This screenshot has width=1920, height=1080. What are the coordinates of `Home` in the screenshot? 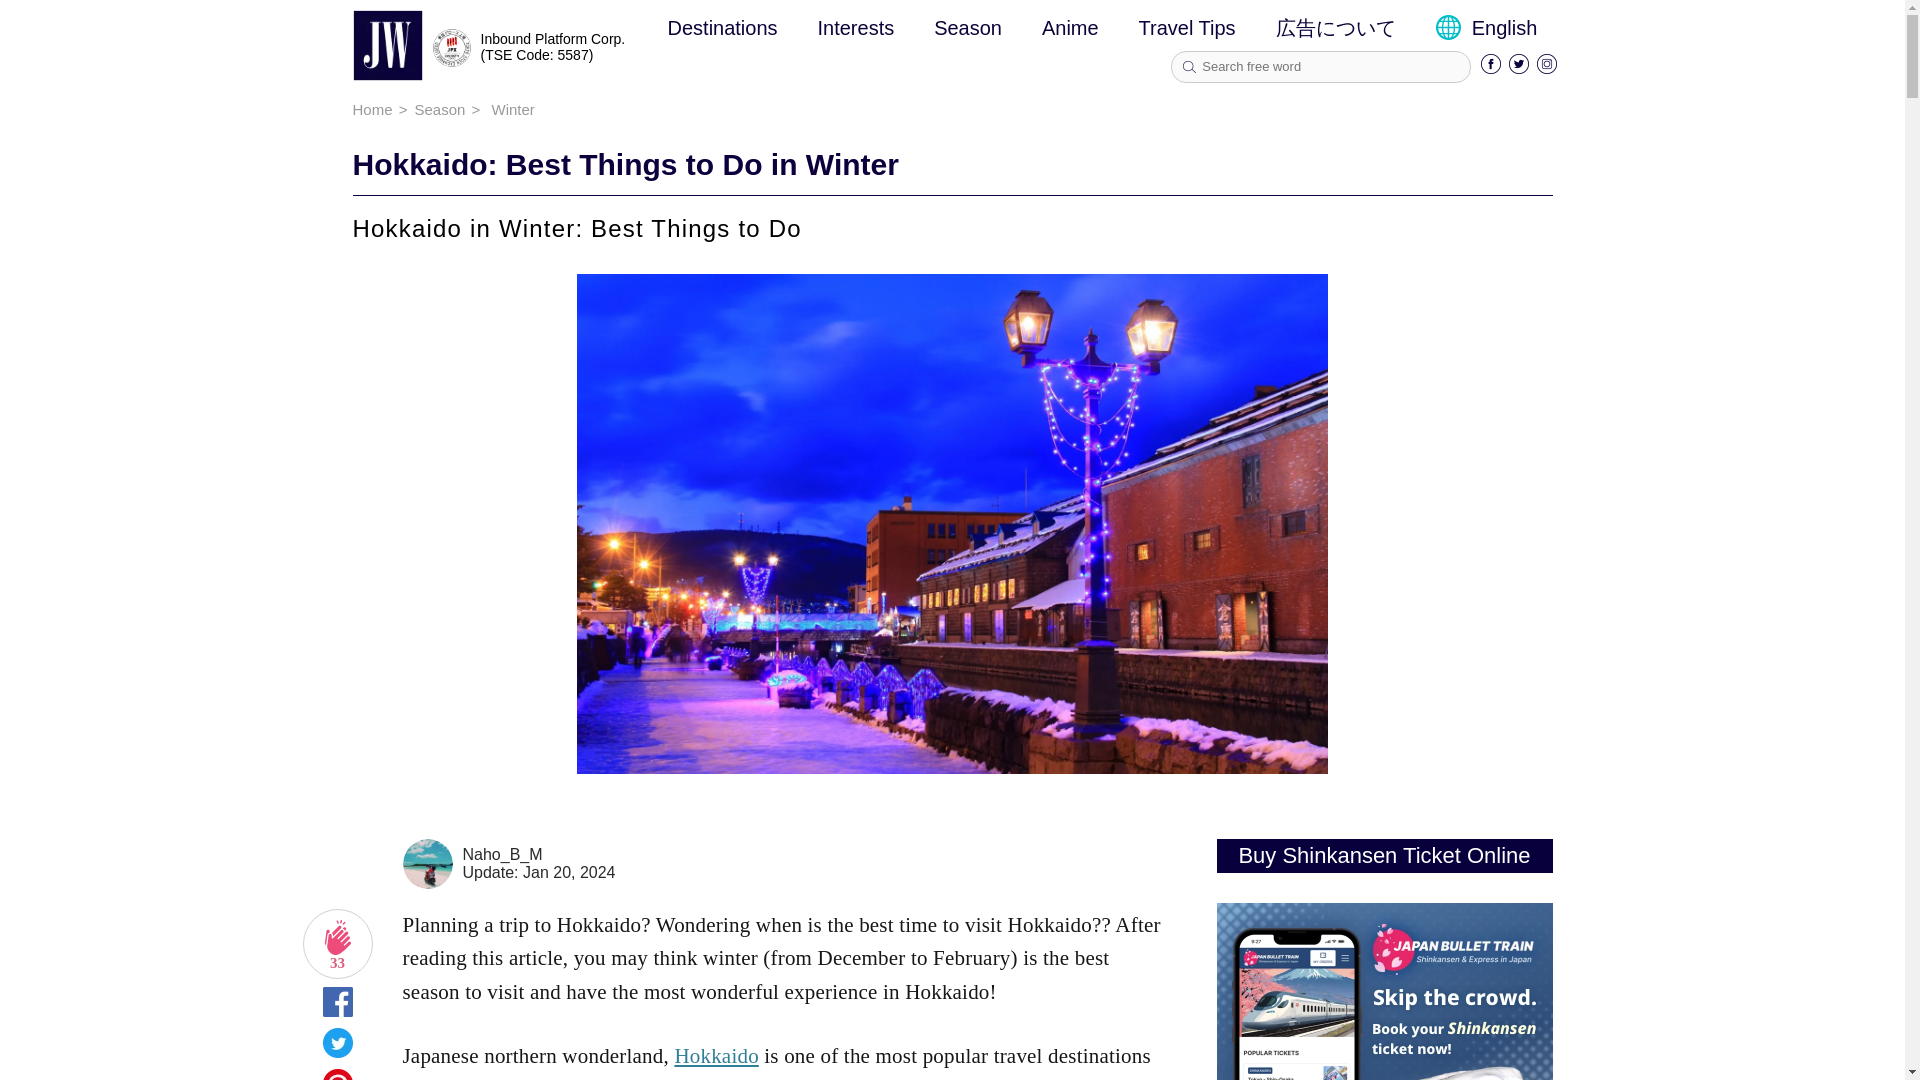 It's located at (371, 109).